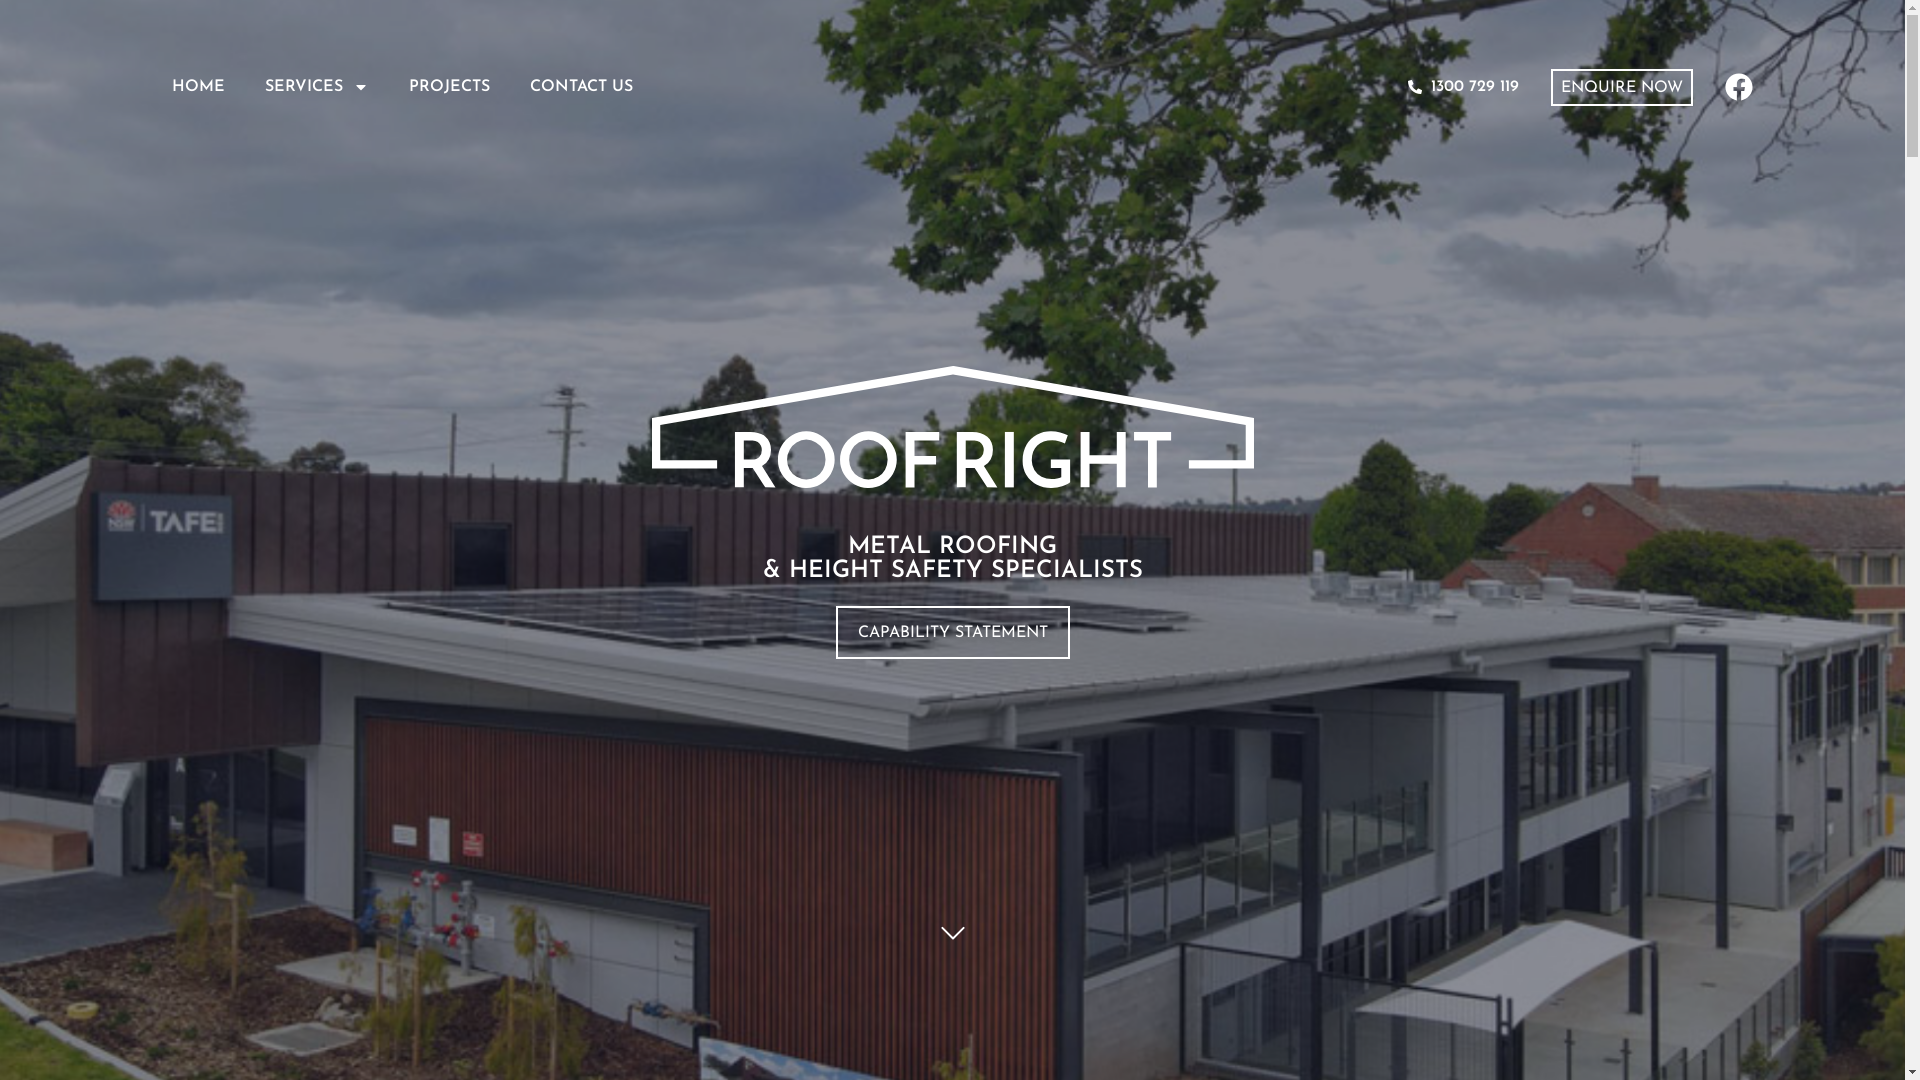 The width and height of the screenshot is (1920, 1080). What do you see at coordinates (953, 632) in the screenshot?
I see `CAPABILITY STATEMENT` at bounding box center [953, 632].